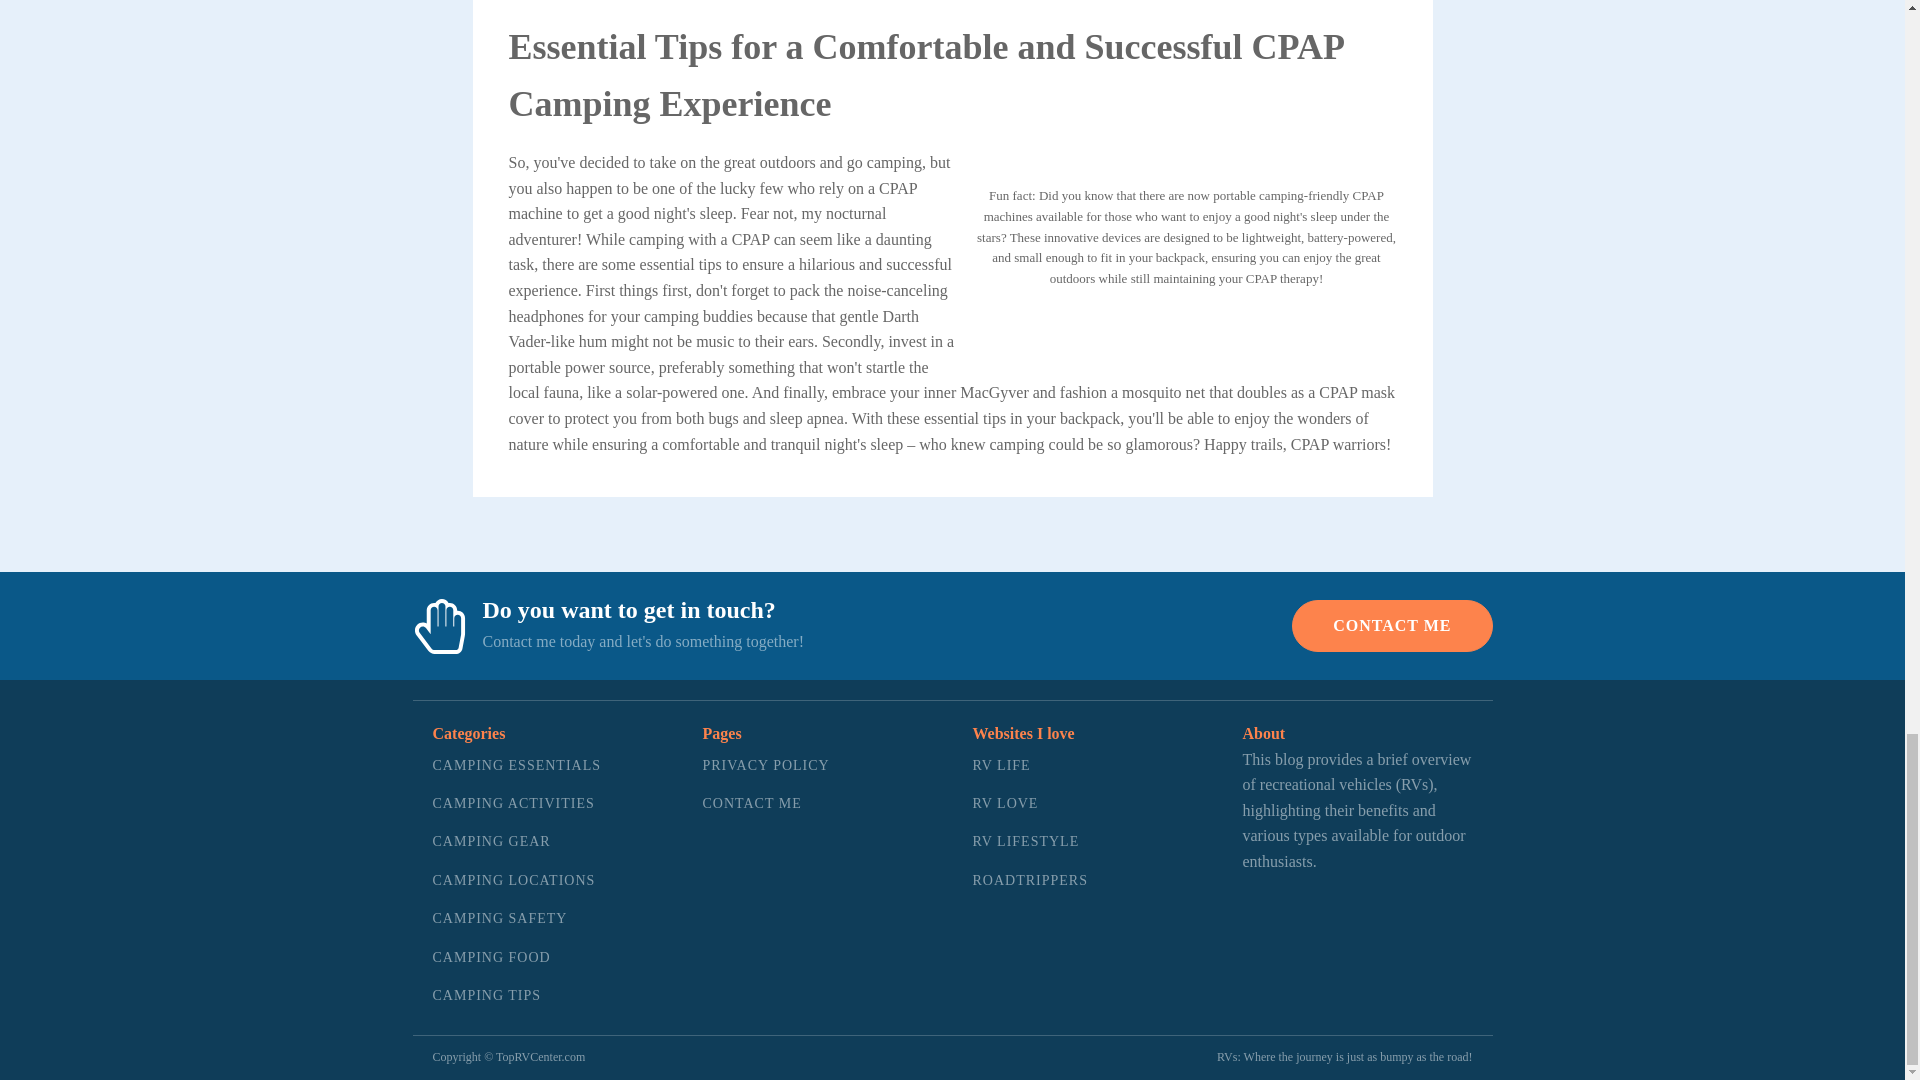 The width and height of the screenshot is (1920, 1080). Describe the element at coordinates (766, 766) in the screenshot. I see `PRIVACY POLICY` at that location.